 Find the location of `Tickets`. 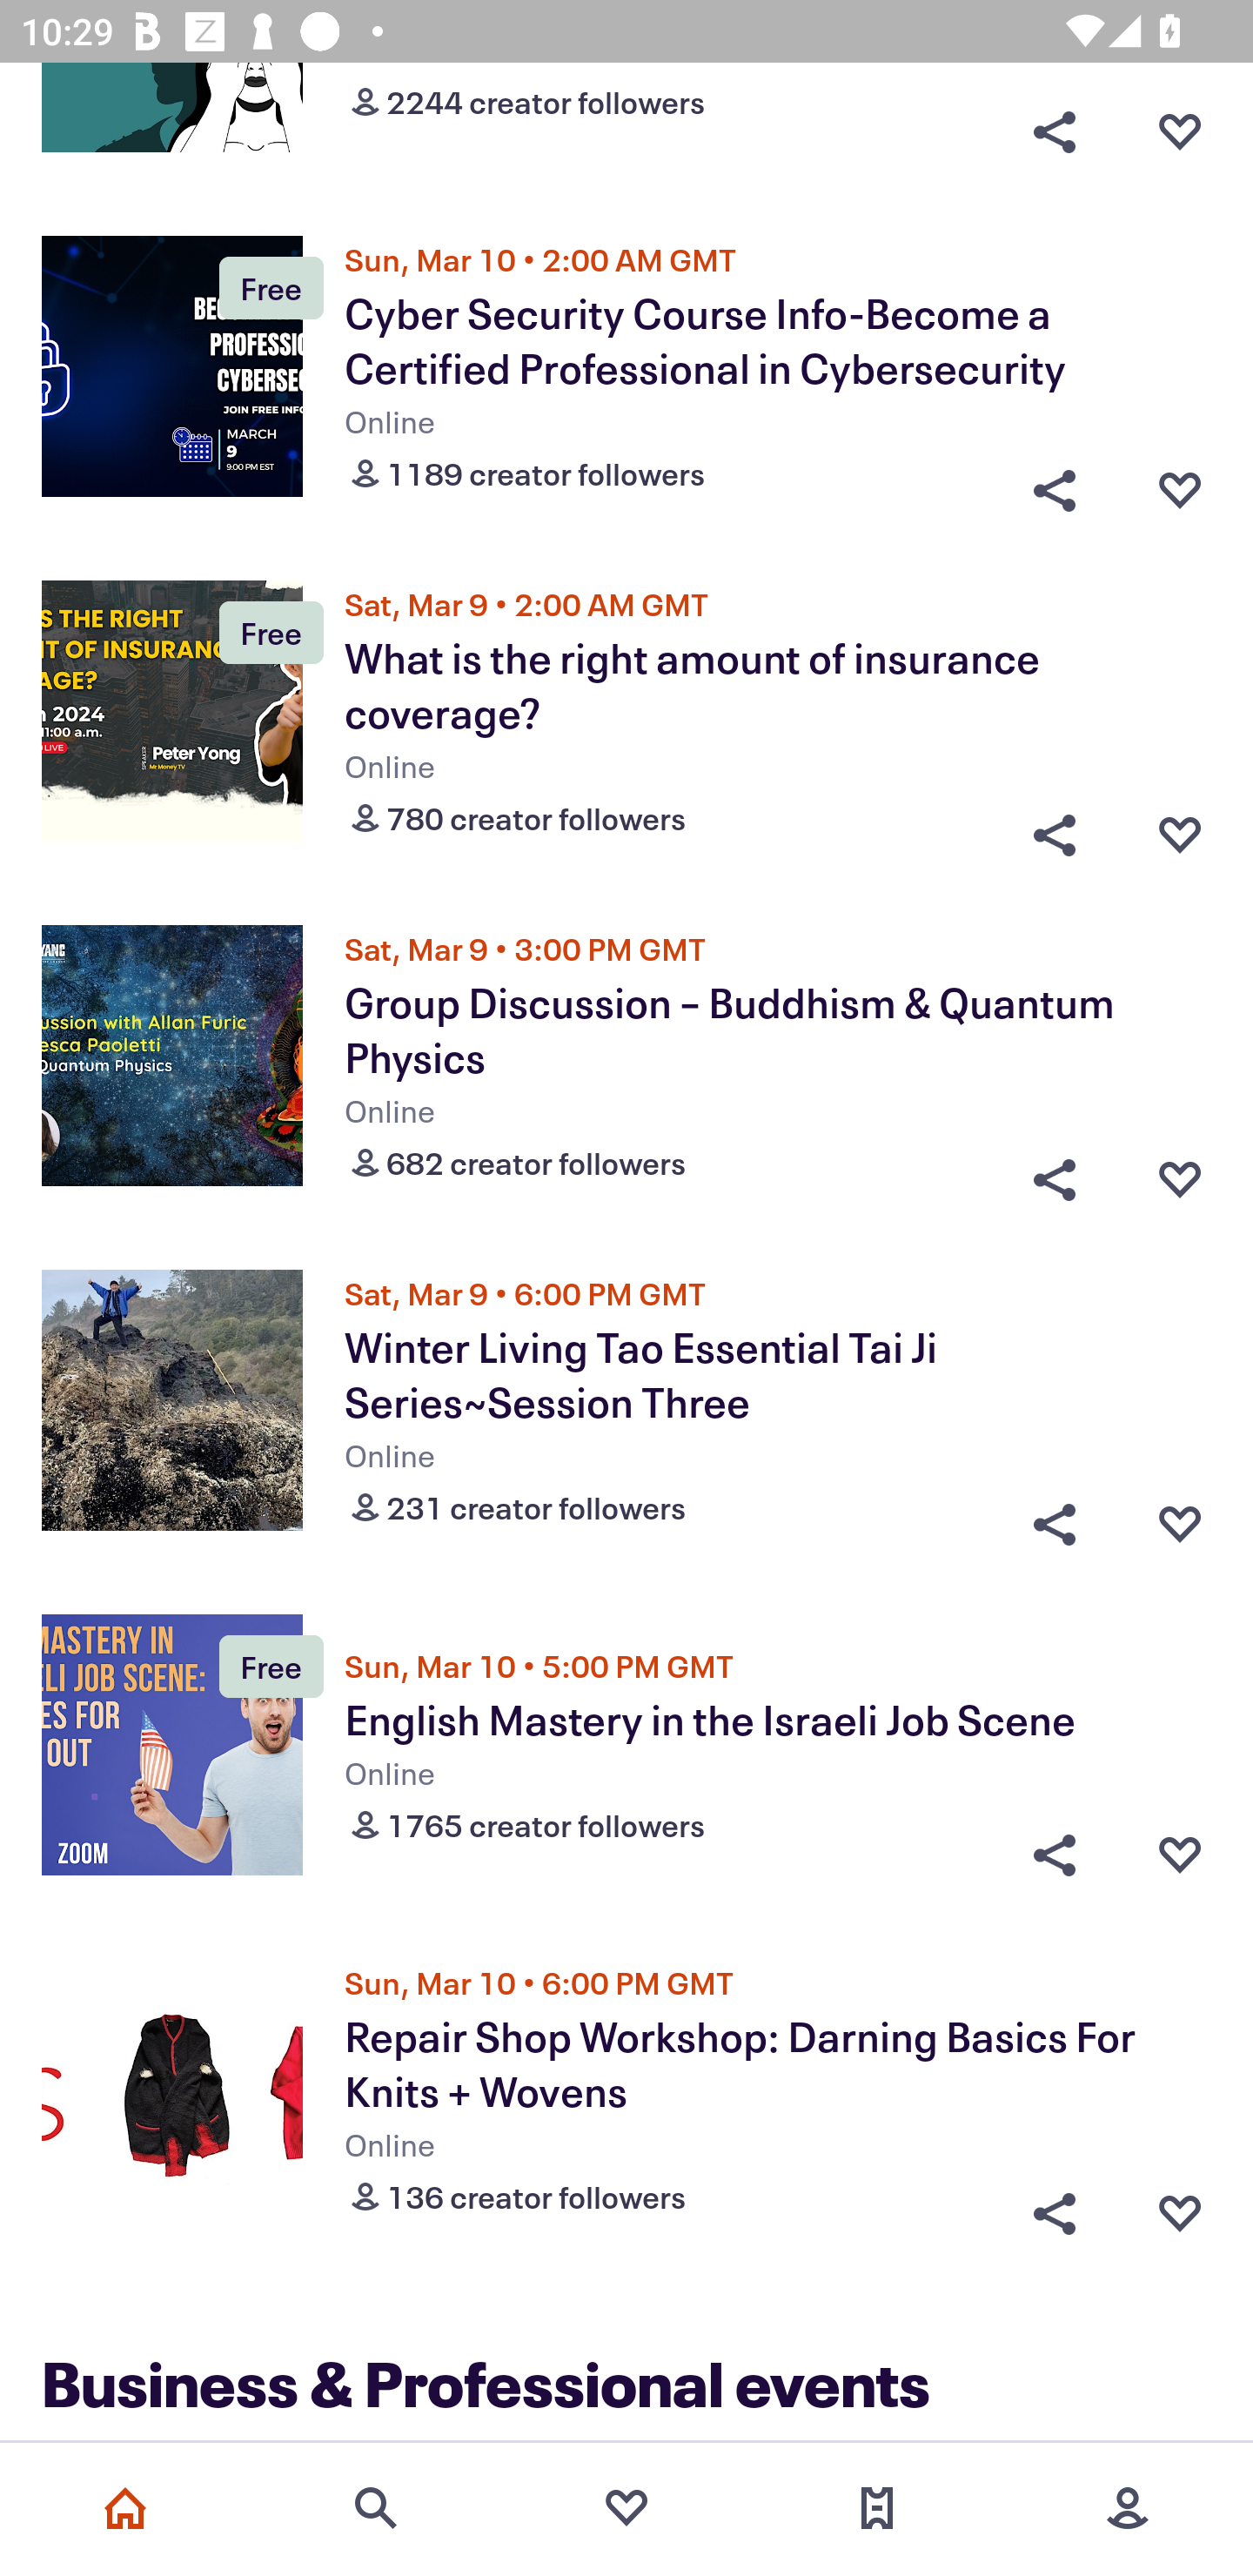

Tickets is located at coordinates (877, 2508).